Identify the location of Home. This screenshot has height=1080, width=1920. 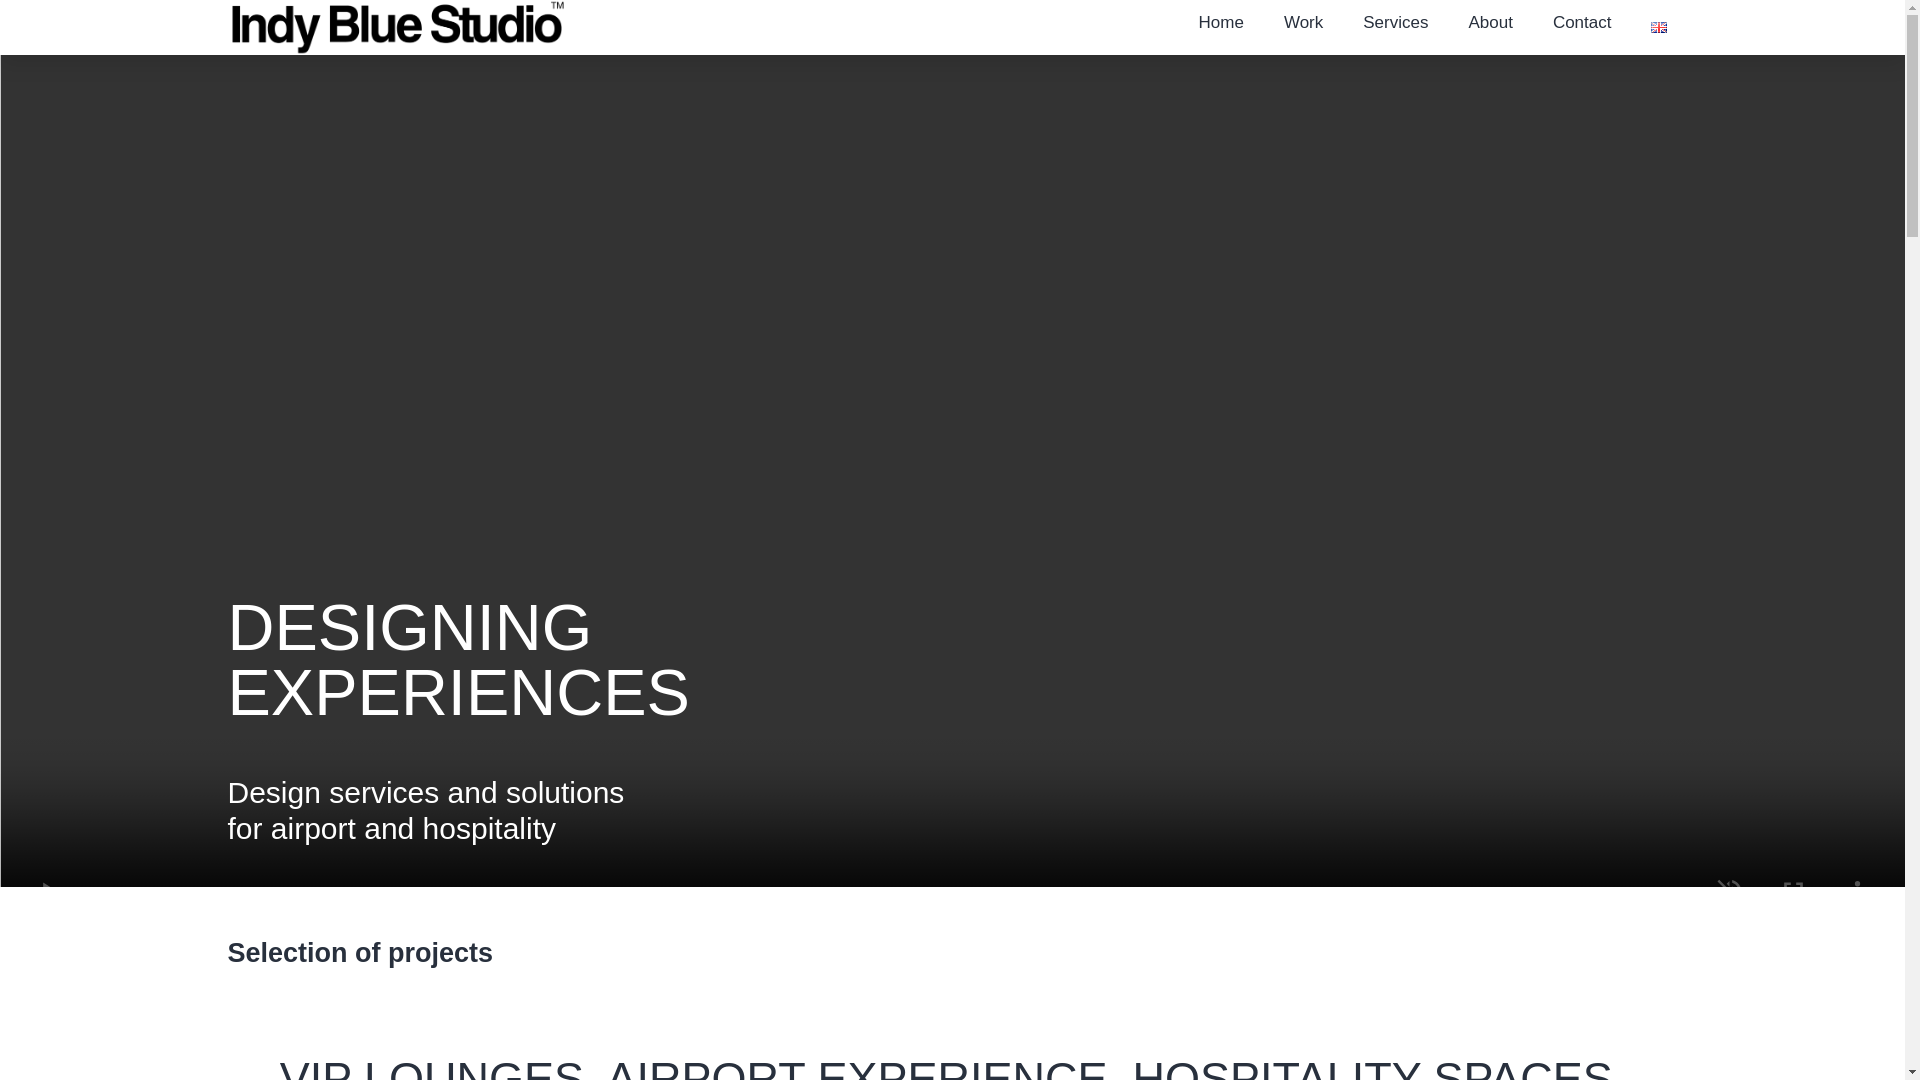
(1220, 22).